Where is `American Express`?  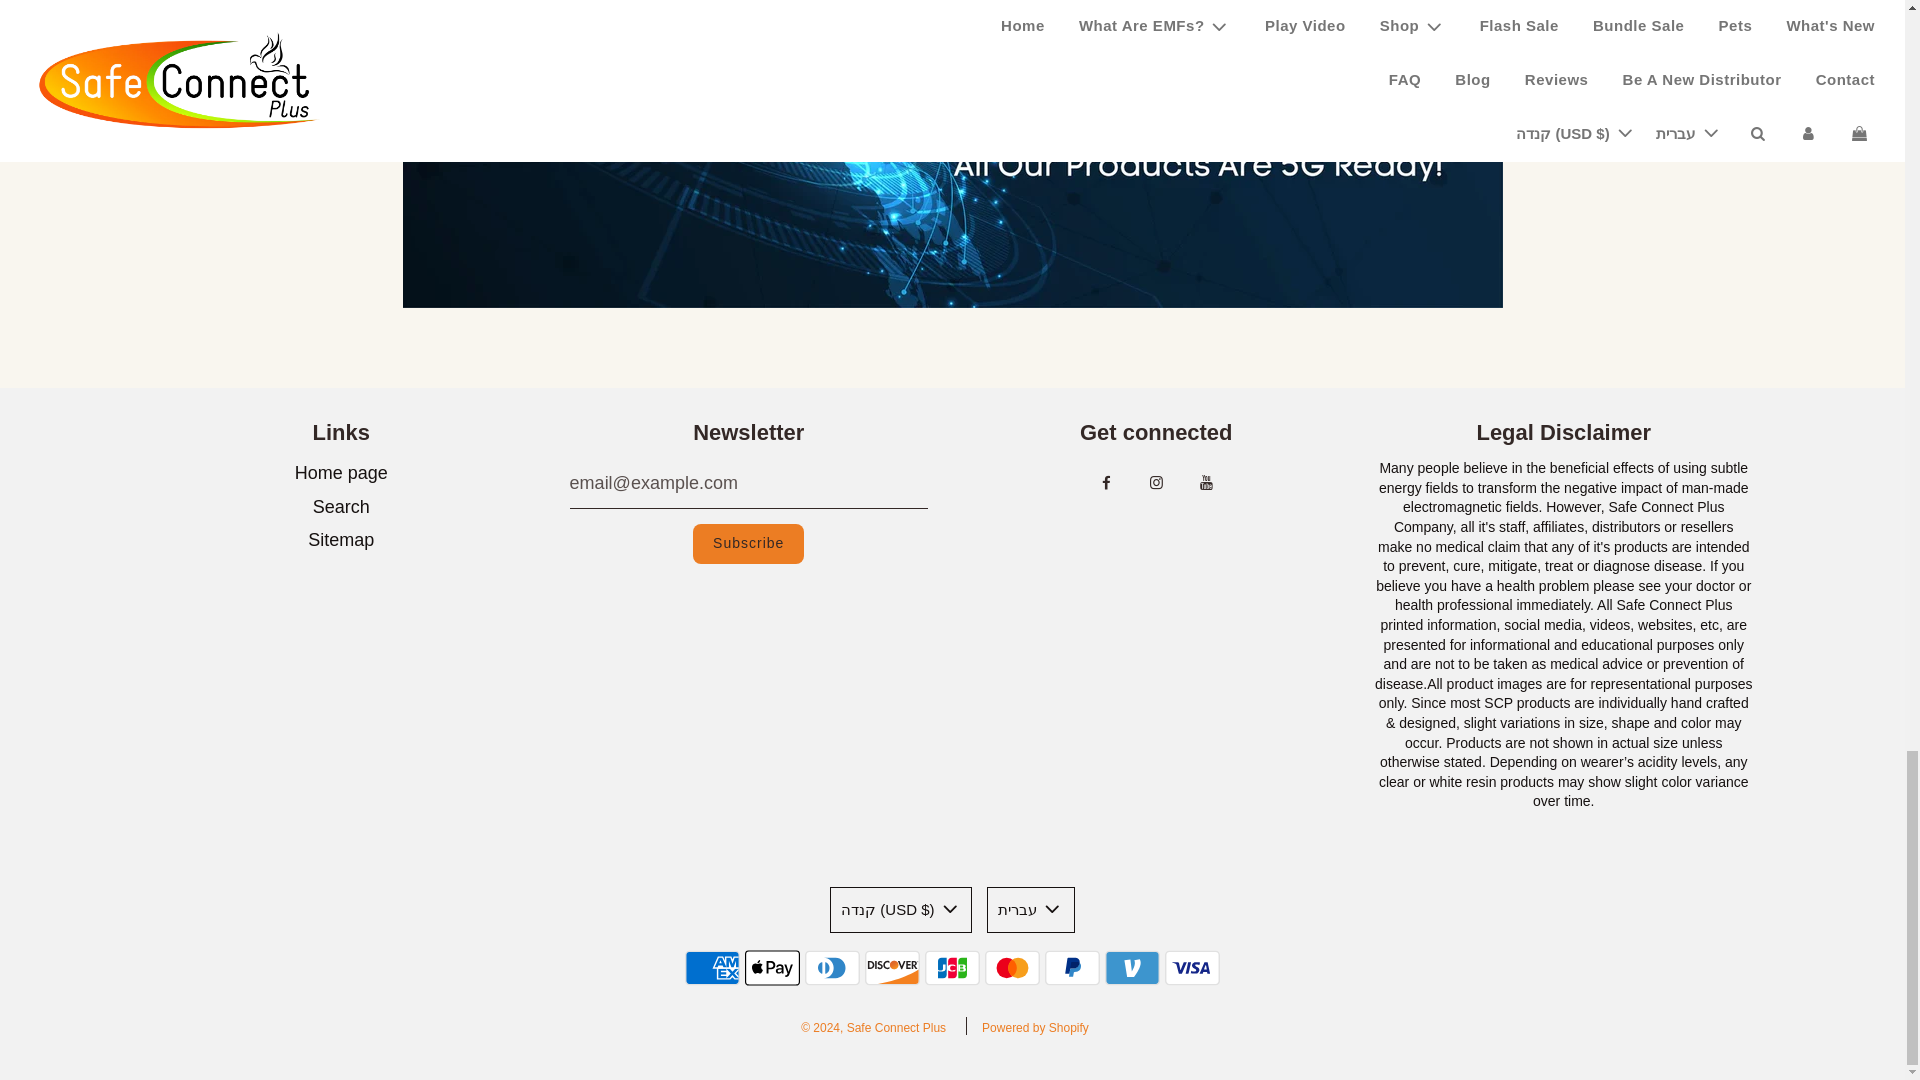
American Express is located at coordinates (712, 968).